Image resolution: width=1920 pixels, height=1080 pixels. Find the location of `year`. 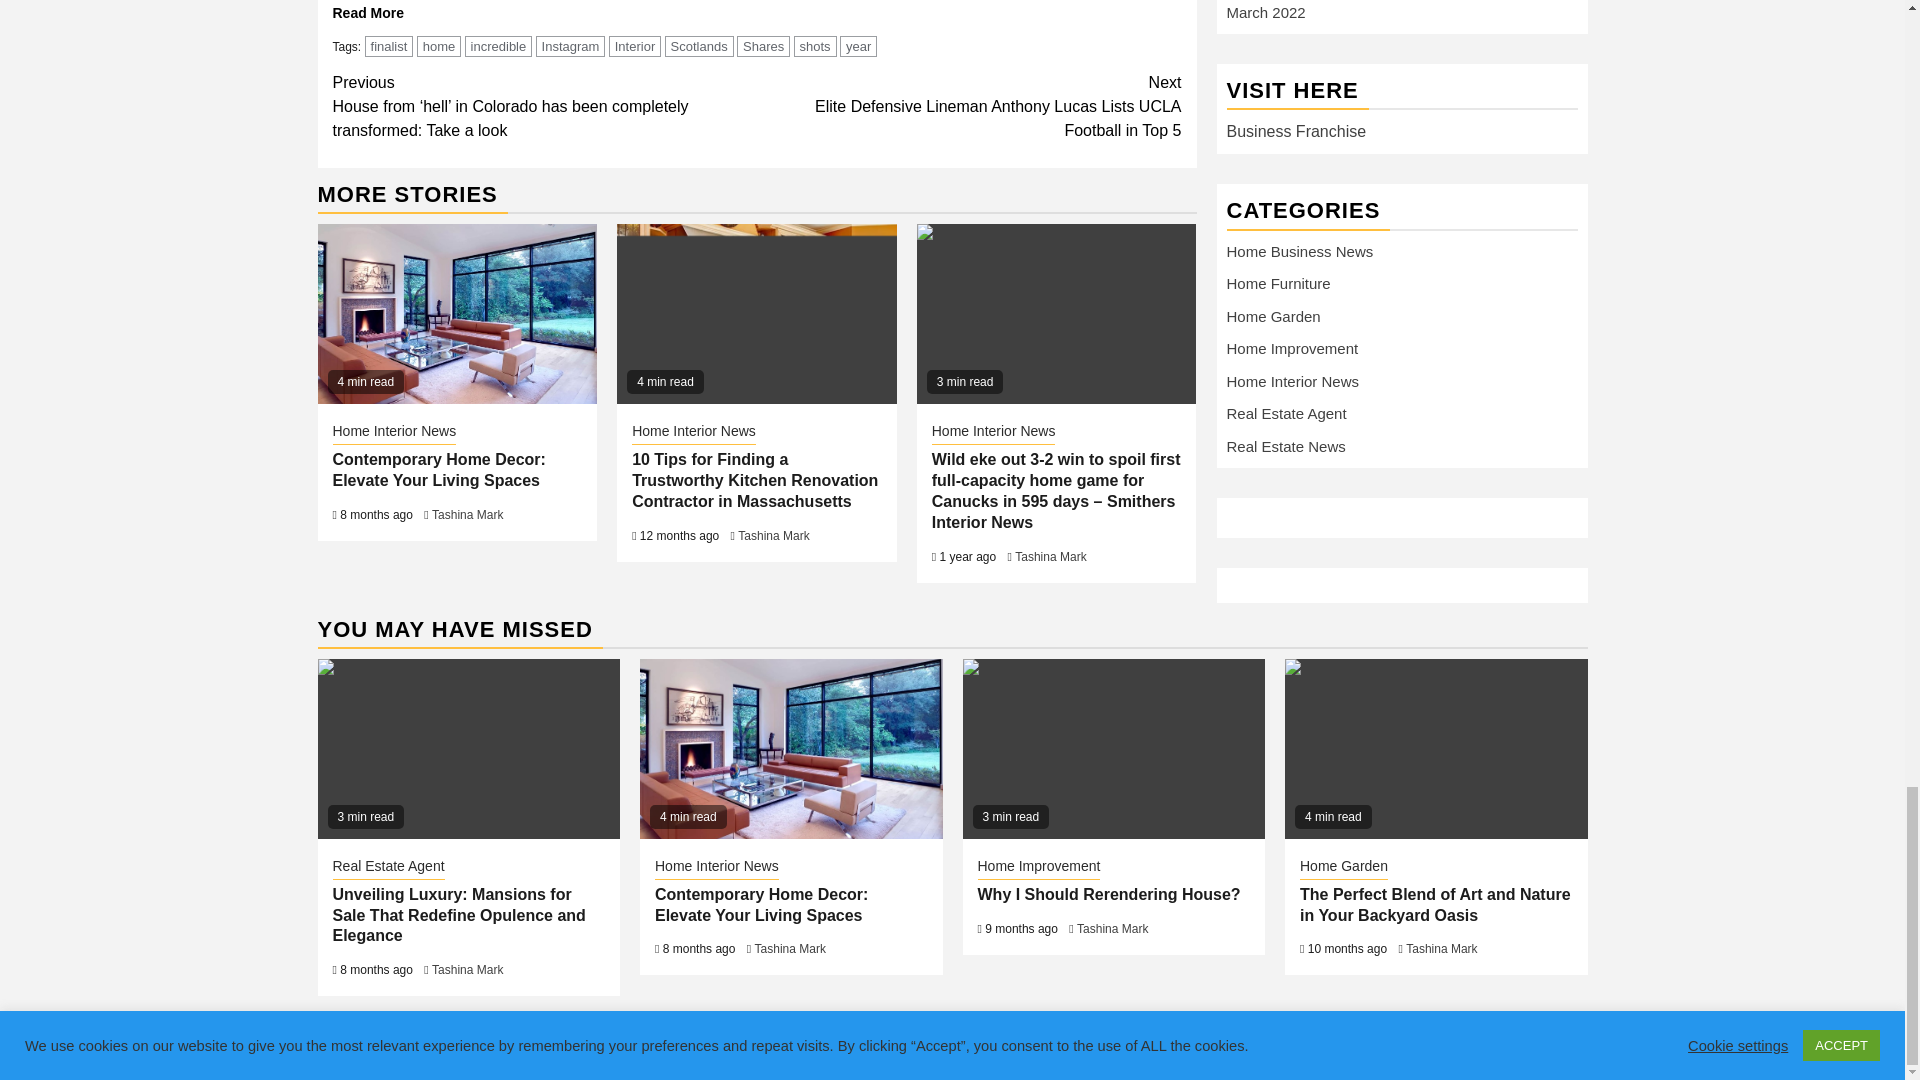

year is located at coordinates (858, 46).